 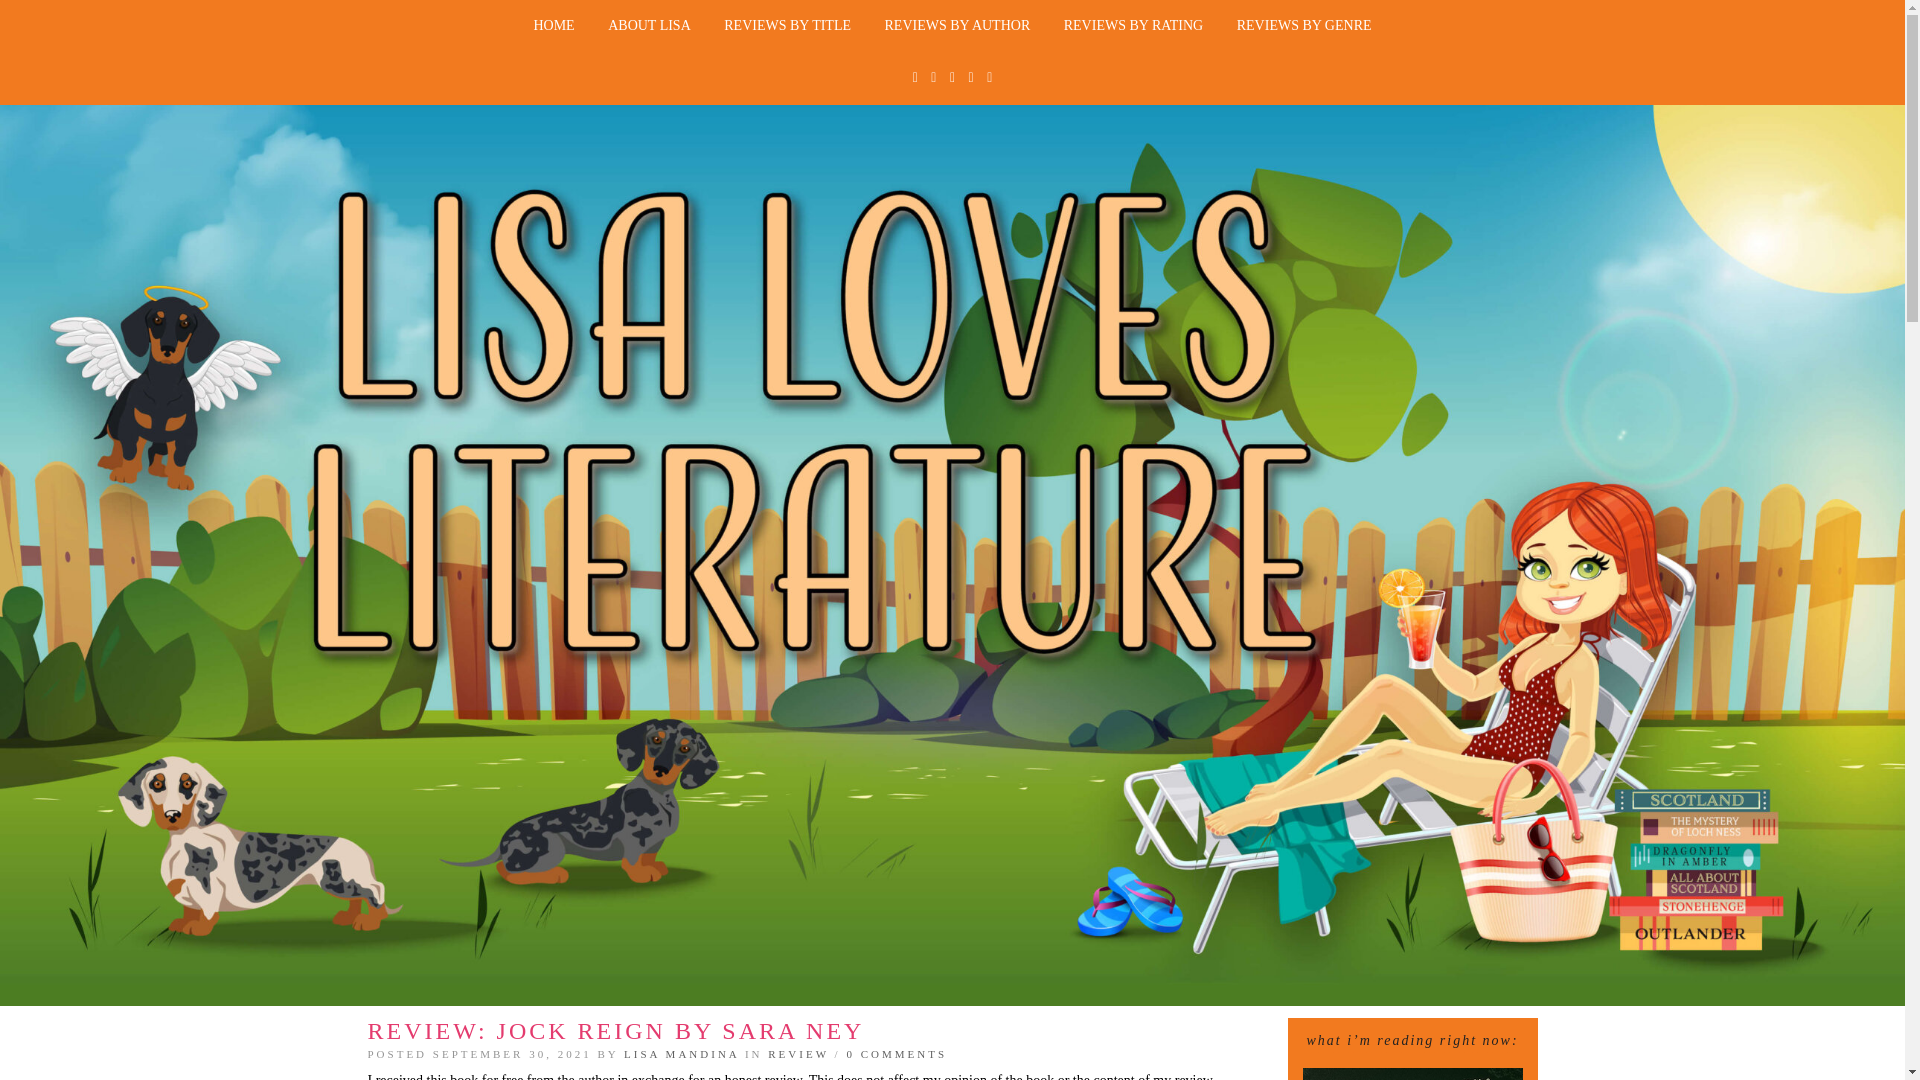 What do you see at coordinates (798, 1053) in the screenshot?
I see `View all posts in Review` at bounding box center [798, 1053].